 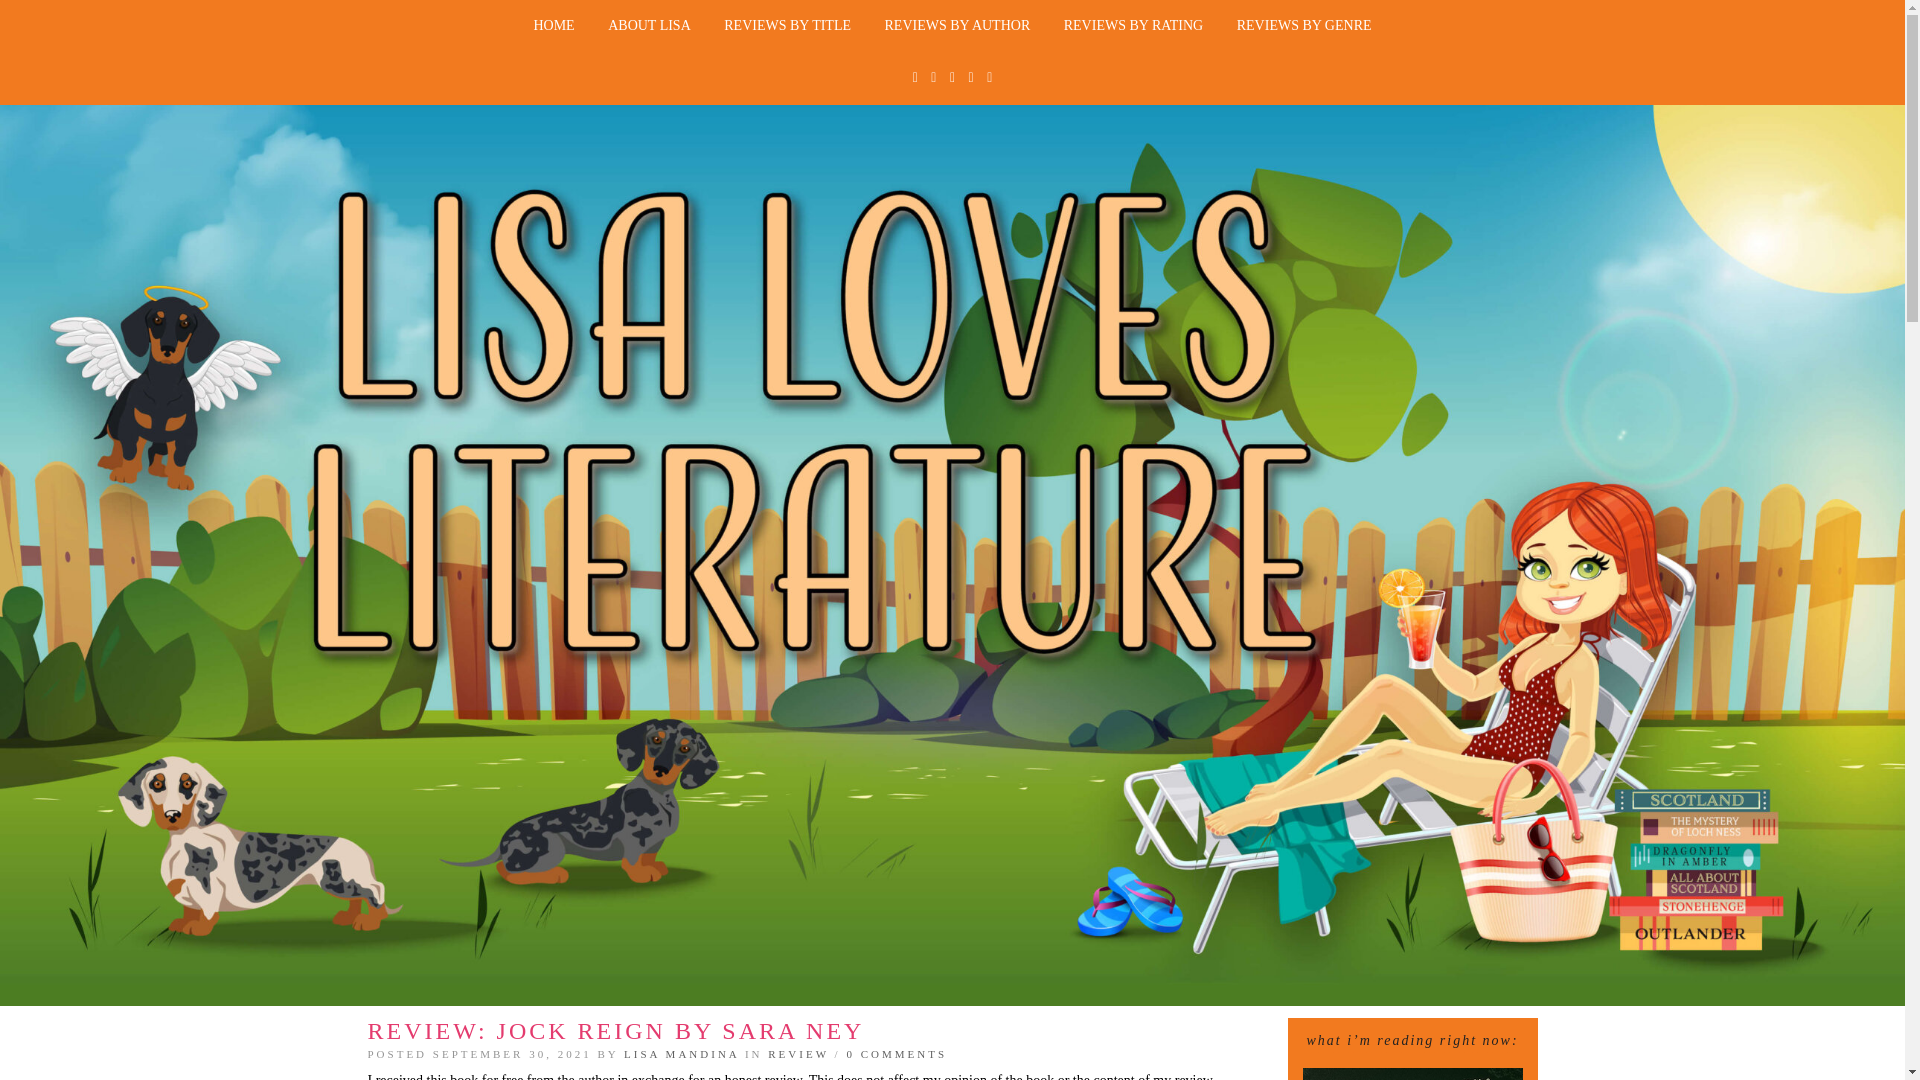 What do you see at coordinates (798, 1053) in the screenshot?
I see `View all posts in Review` at bounding box center [798, 1053].